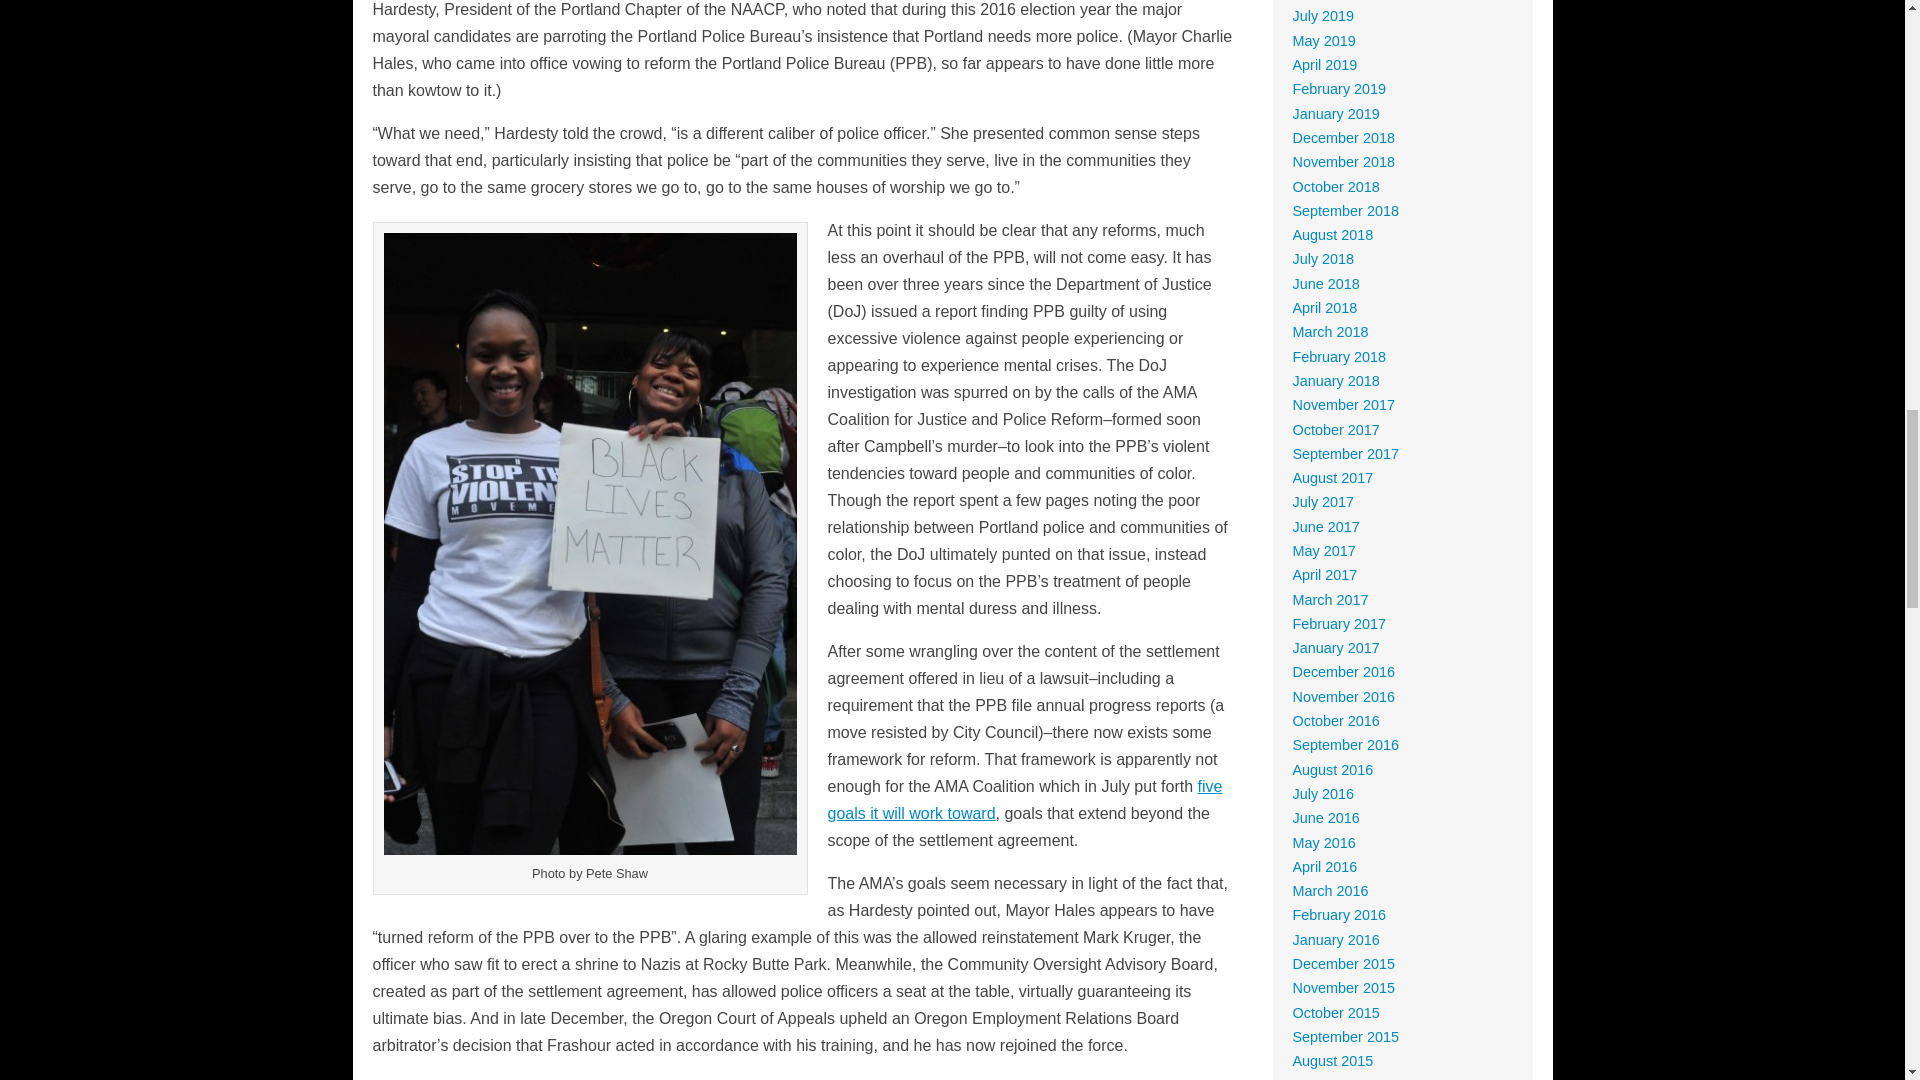 The image size is (1920, 1080). Describe the element at coordinates (1025, 799) in the screenshot. I see `five goals it will work toward` at that location.